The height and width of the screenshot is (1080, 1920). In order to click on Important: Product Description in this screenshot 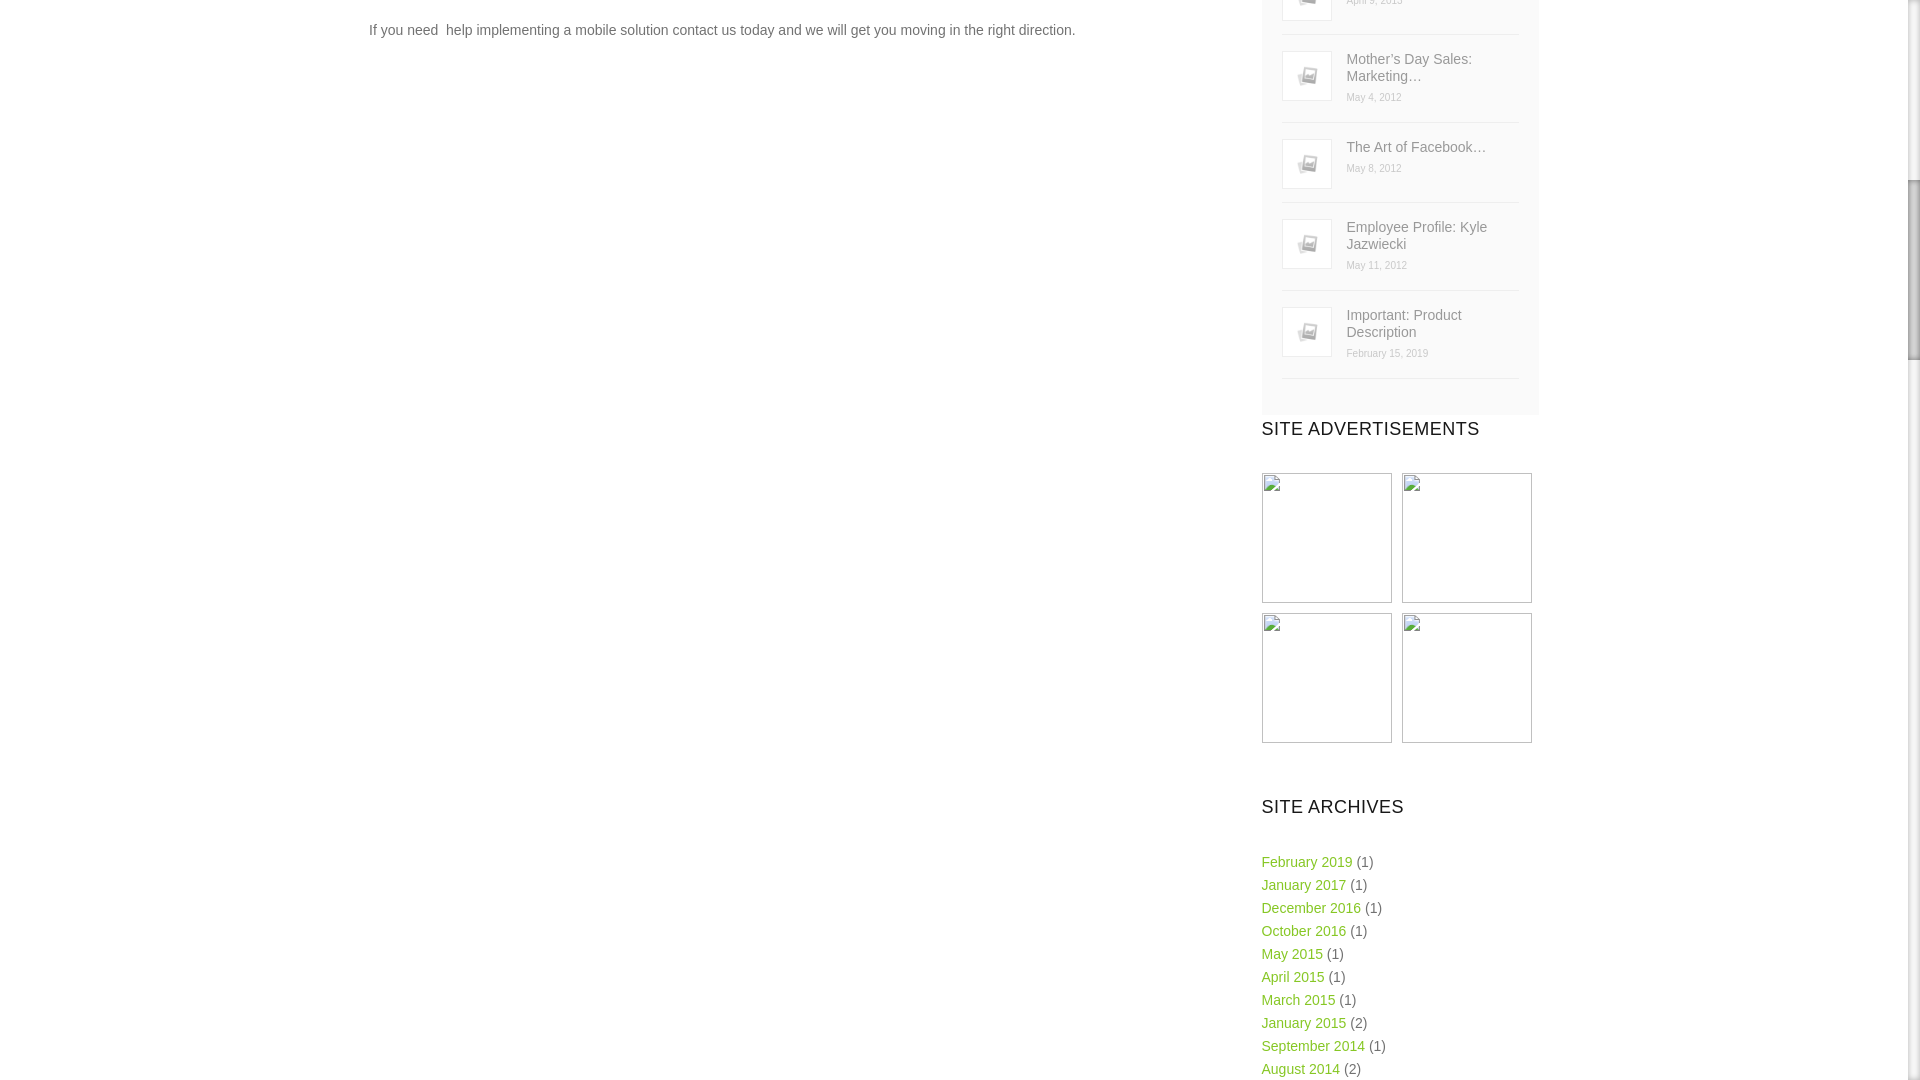, I will do `click(1401, 324)`.